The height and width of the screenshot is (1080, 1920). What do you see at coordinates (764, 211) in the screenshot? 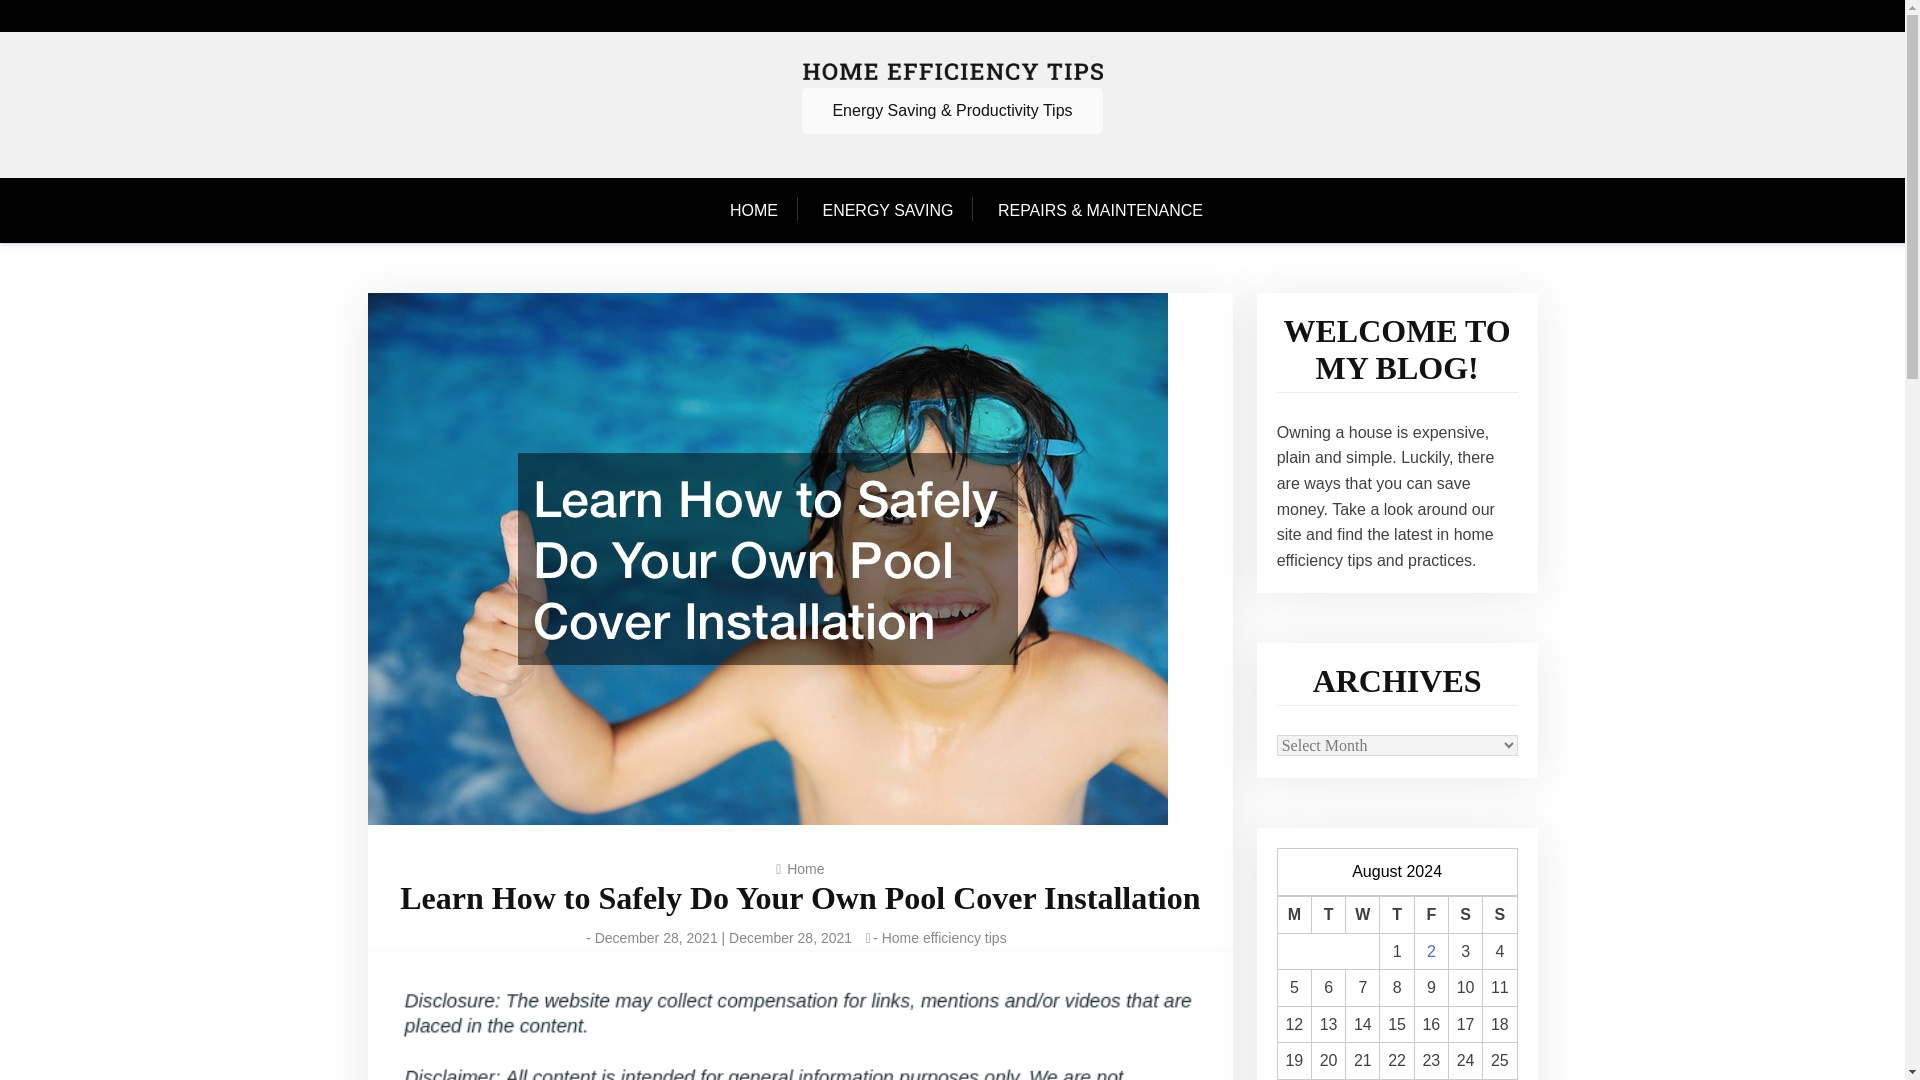
I see `HOME` at bounding box center [764, 211].